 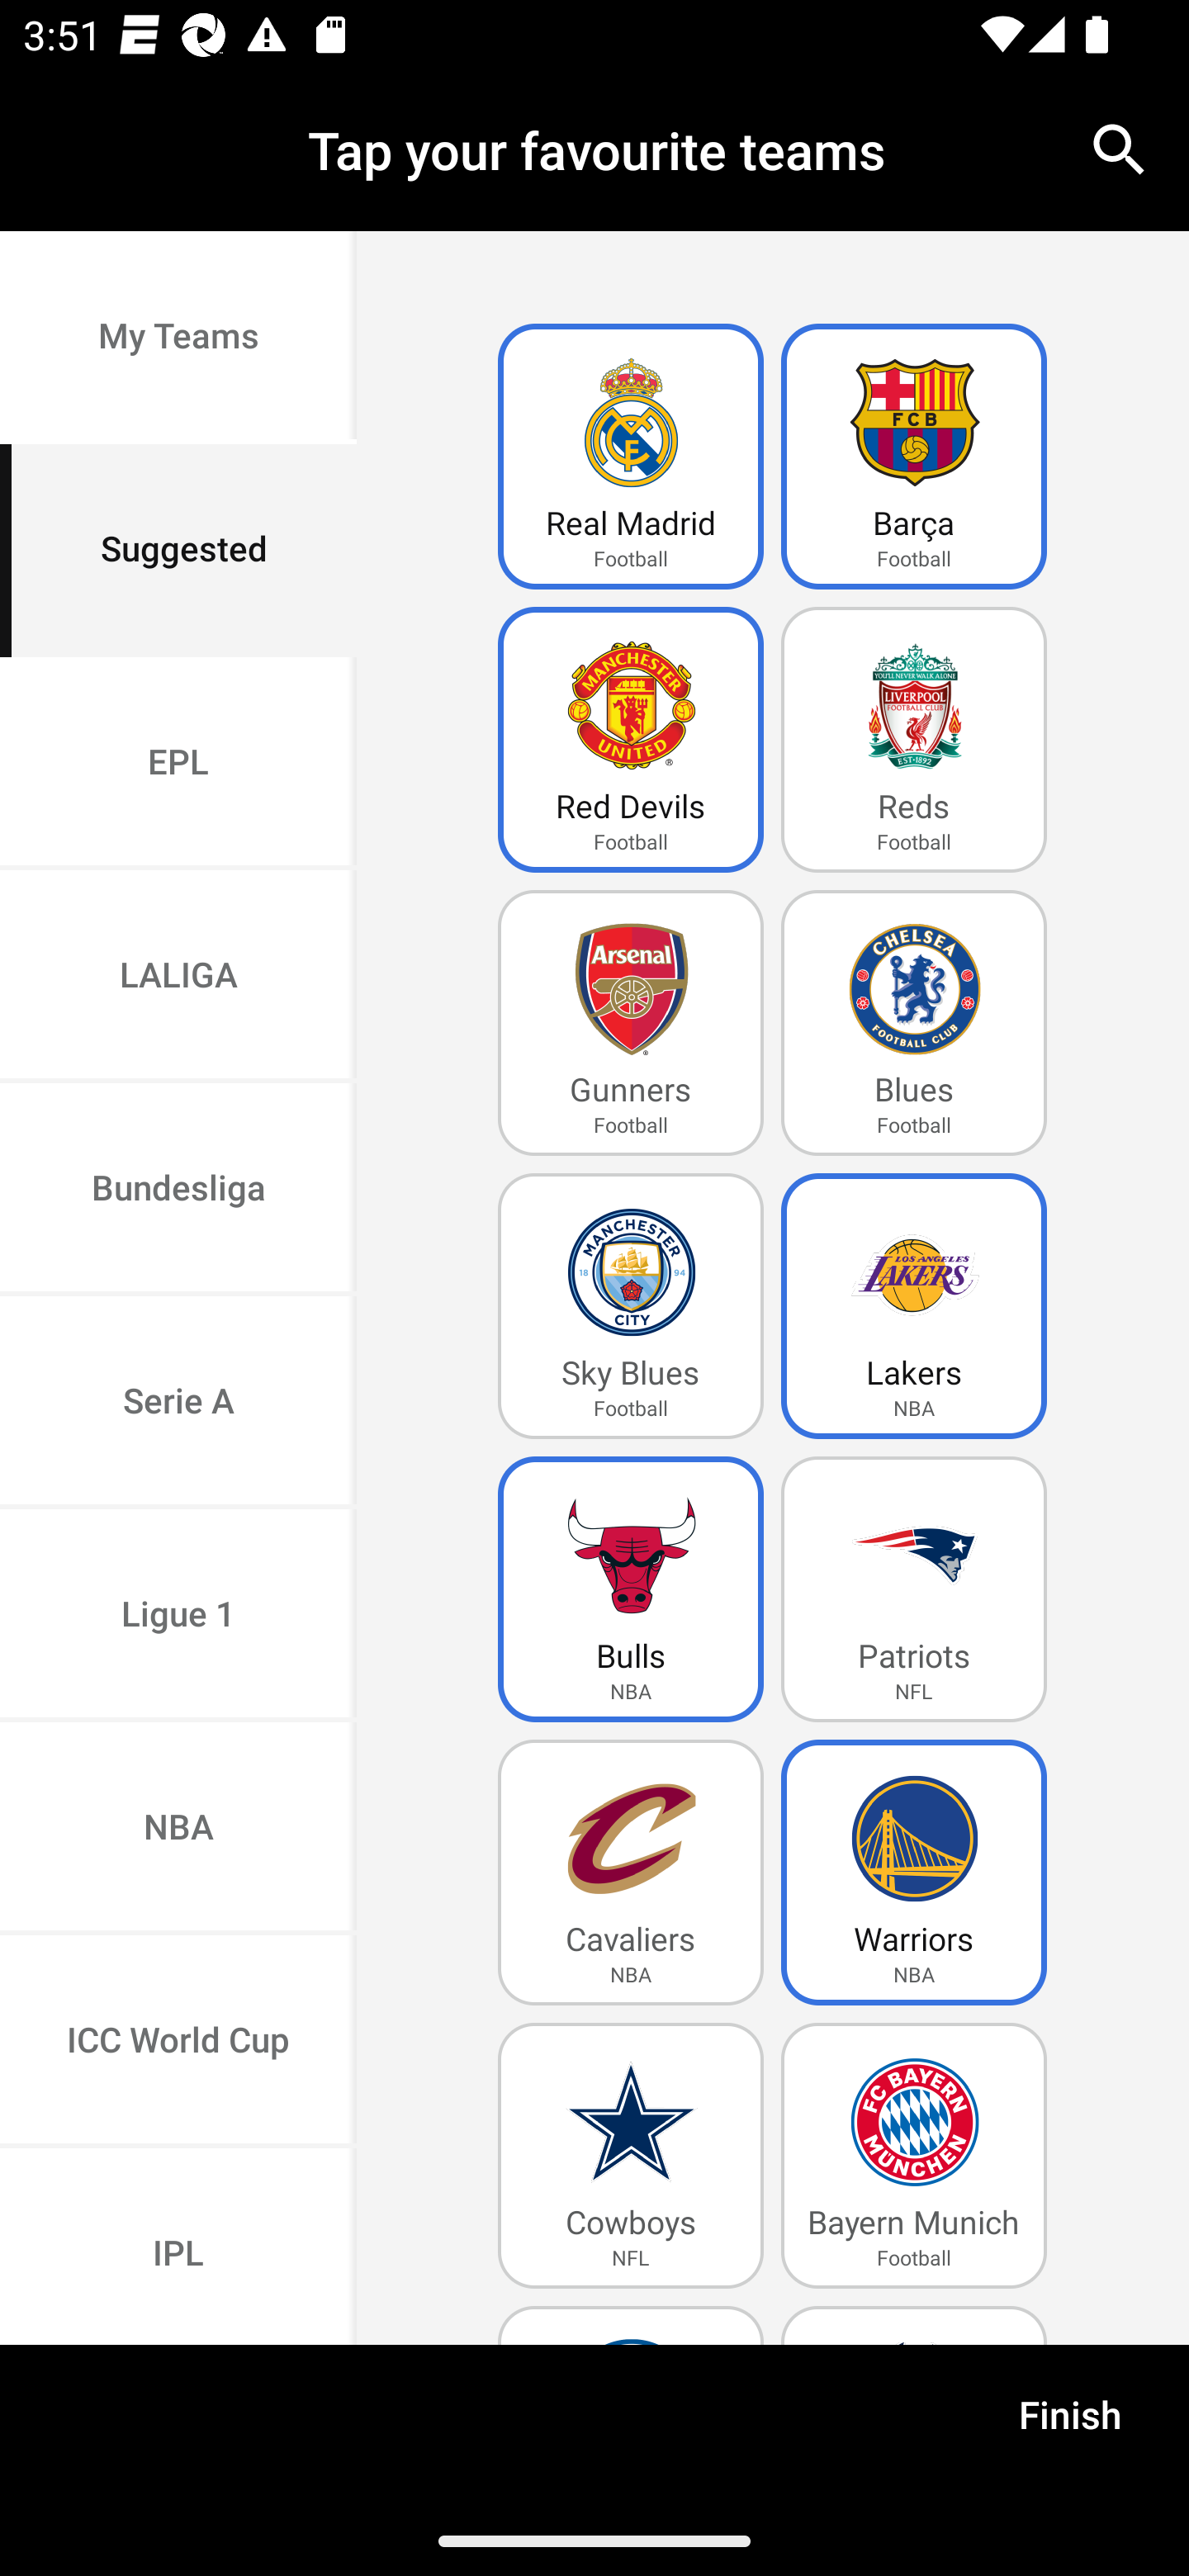 What do you see at coordinates (631, 740) in the screenshot?
I see `Red Devils Red DevilsSelected Football` at bounding box center [631, 740].